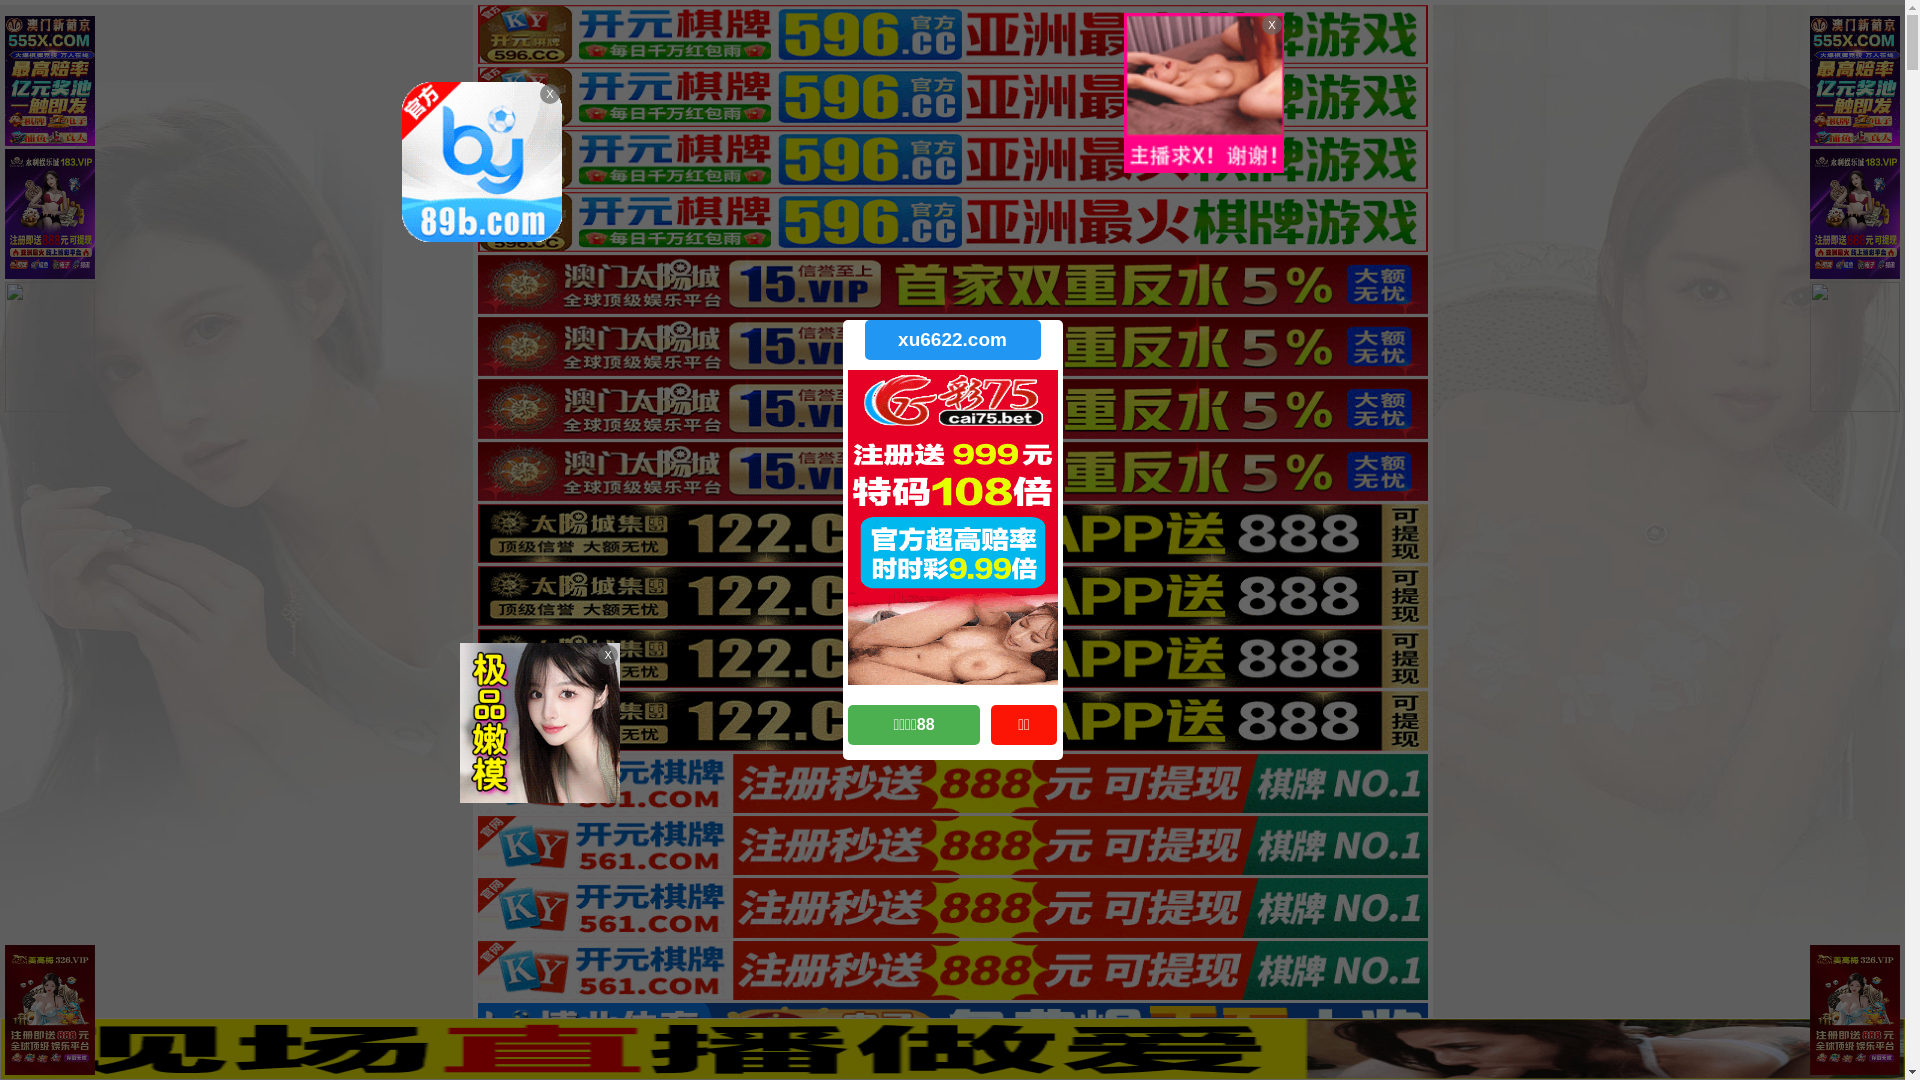 Image resolution: width=1920 pixels, height=1080 pixels. Describe the element at coordinates (952, 340) in the screenshot. I see `xu6622.com` at that location.